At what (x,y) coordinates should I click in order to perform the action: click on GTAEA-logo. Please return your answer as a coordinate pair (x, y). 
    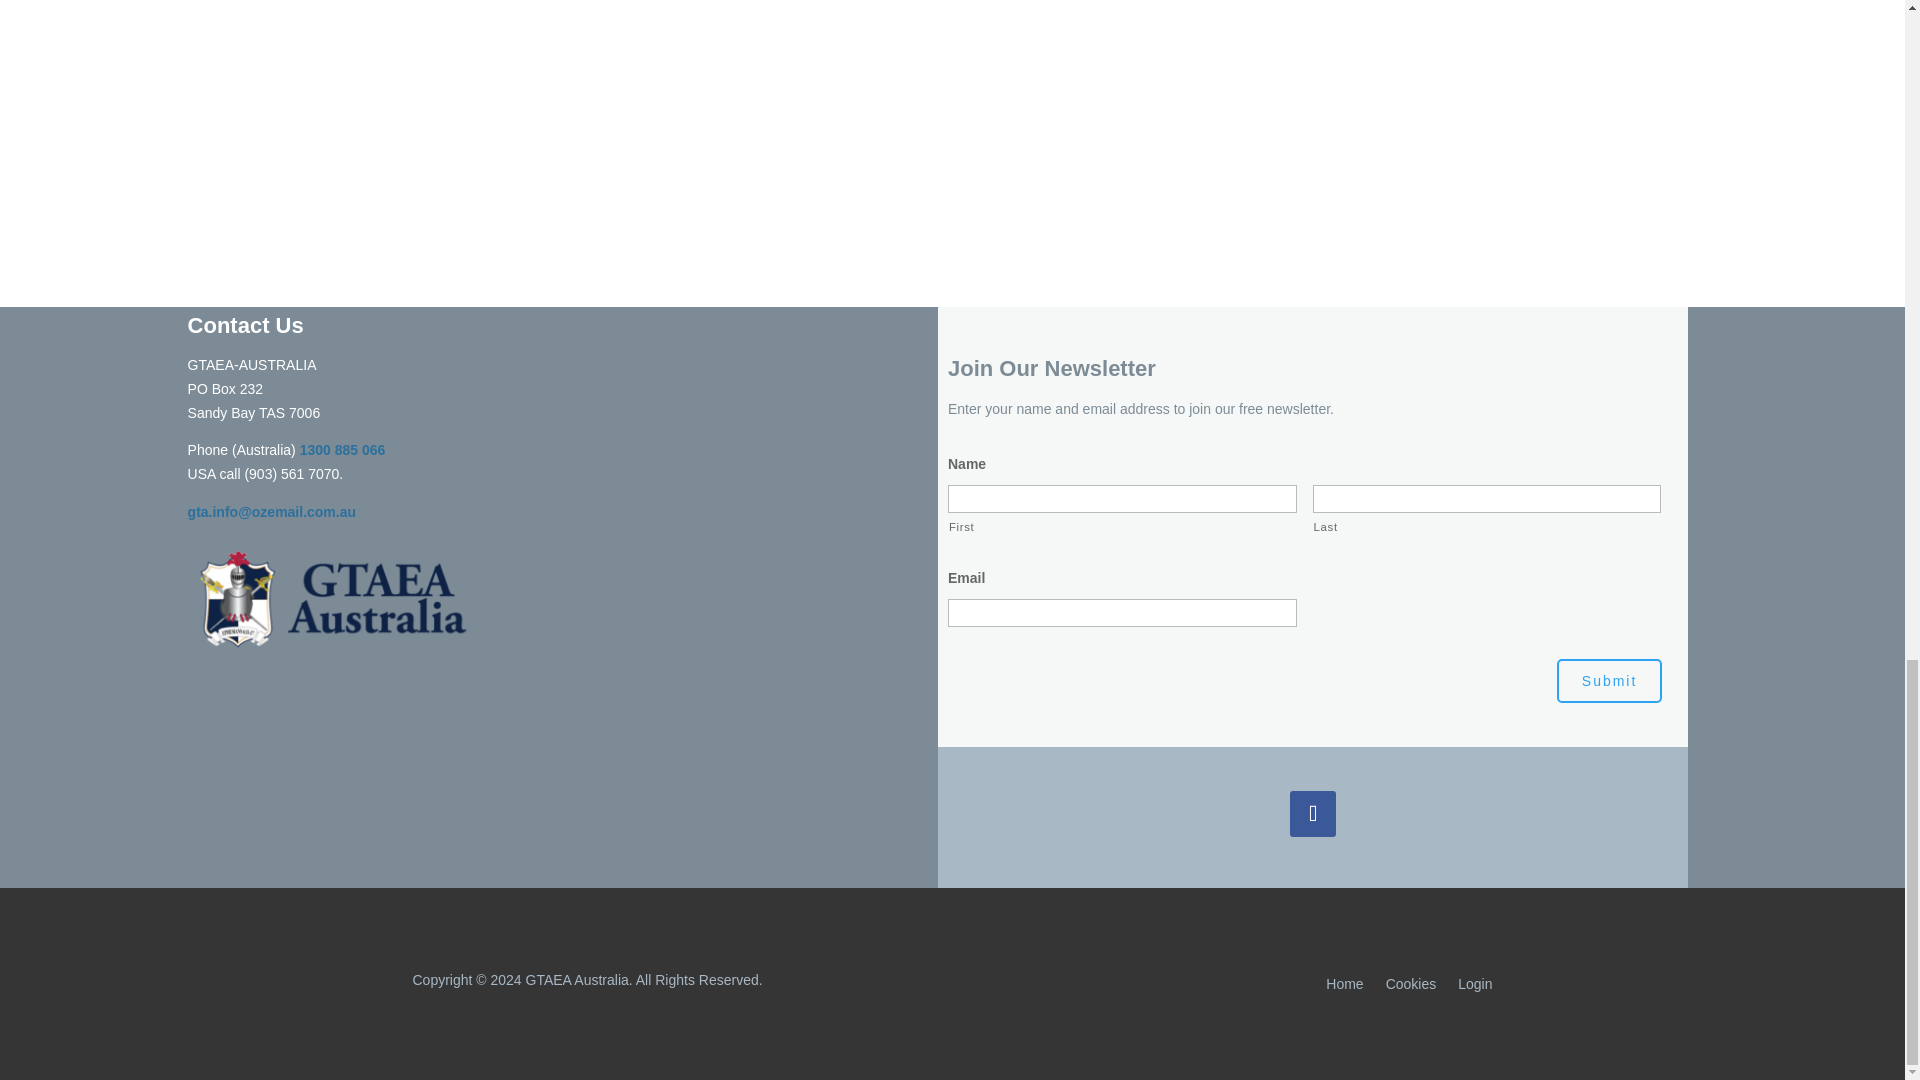
    Looking at the image, I should click on (334, 600).